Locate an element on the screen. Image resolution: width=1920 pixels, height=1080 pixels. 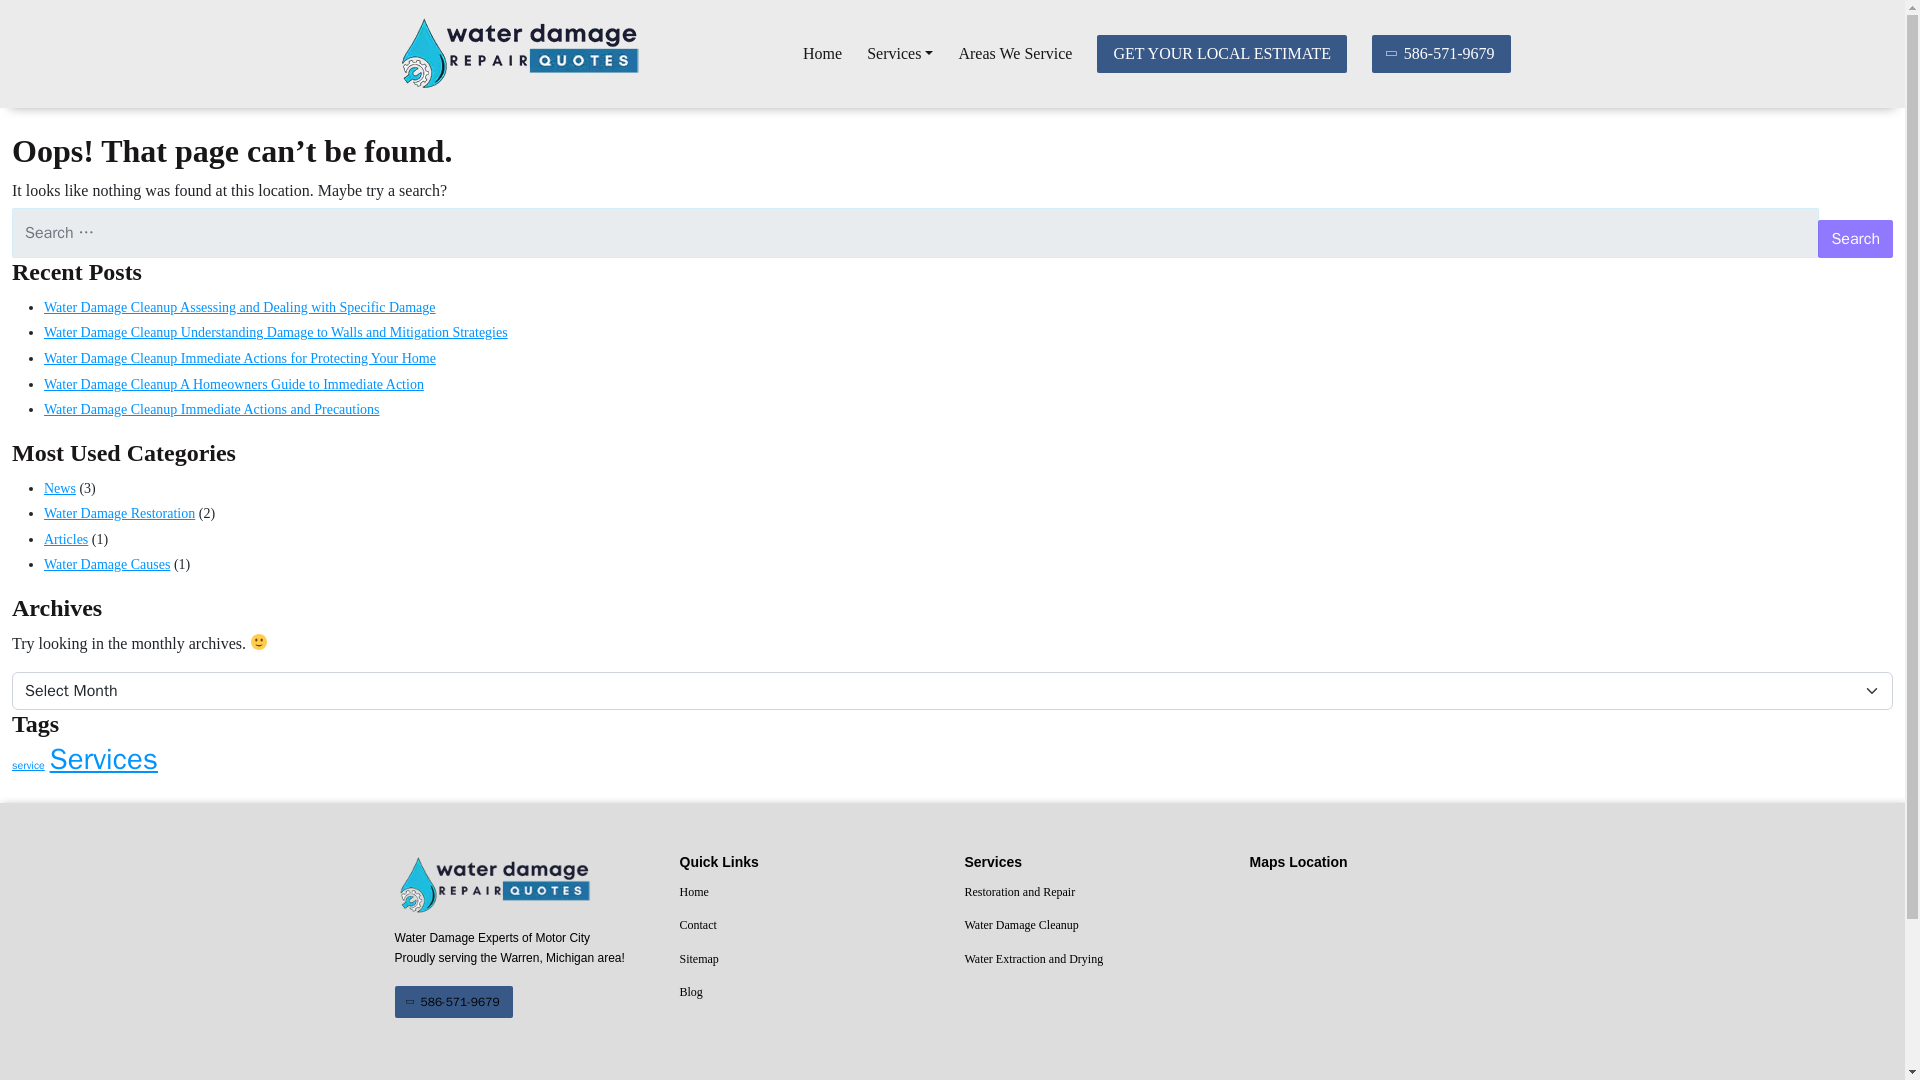
Blog is located at coordinates (810, 992).